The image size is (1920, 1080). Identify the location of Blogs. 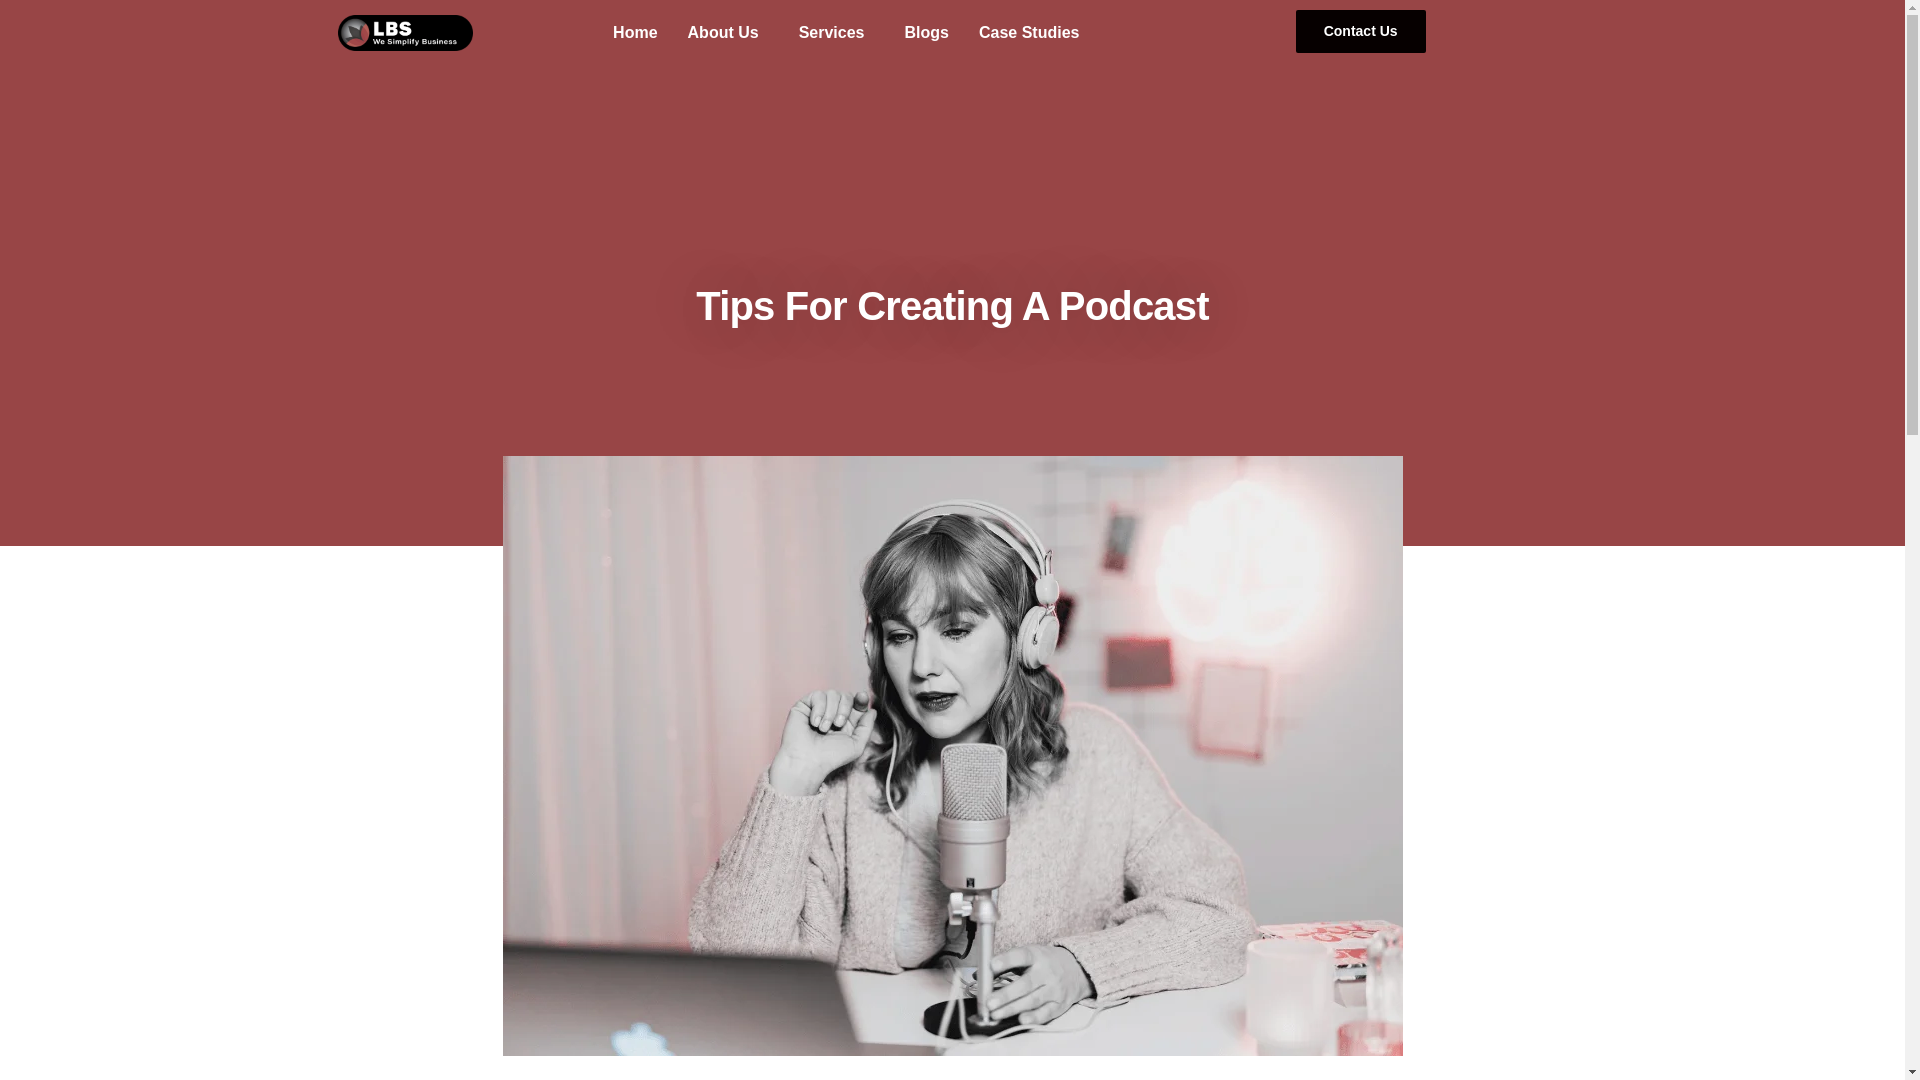
(926, 32).